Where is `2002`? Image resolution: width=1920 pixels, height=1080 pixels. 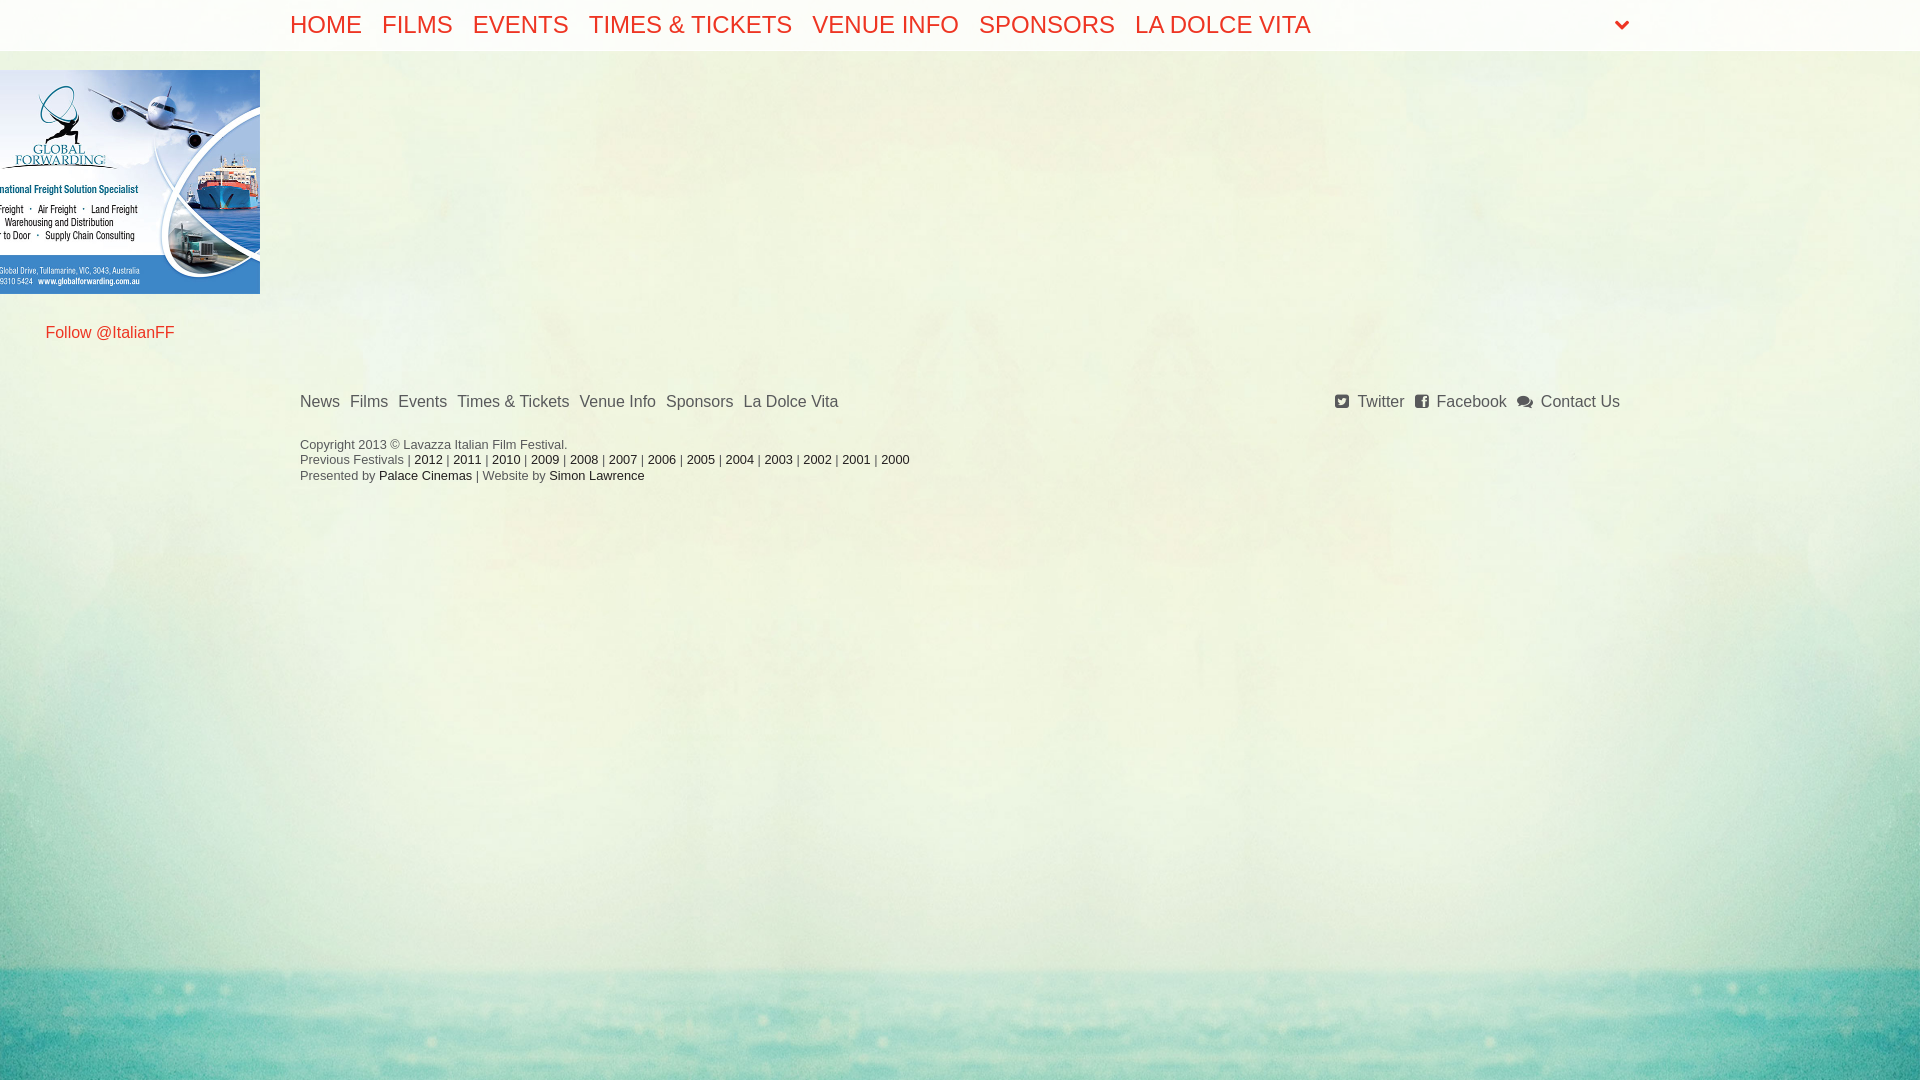
2002 is located at coordinates (817, 460).